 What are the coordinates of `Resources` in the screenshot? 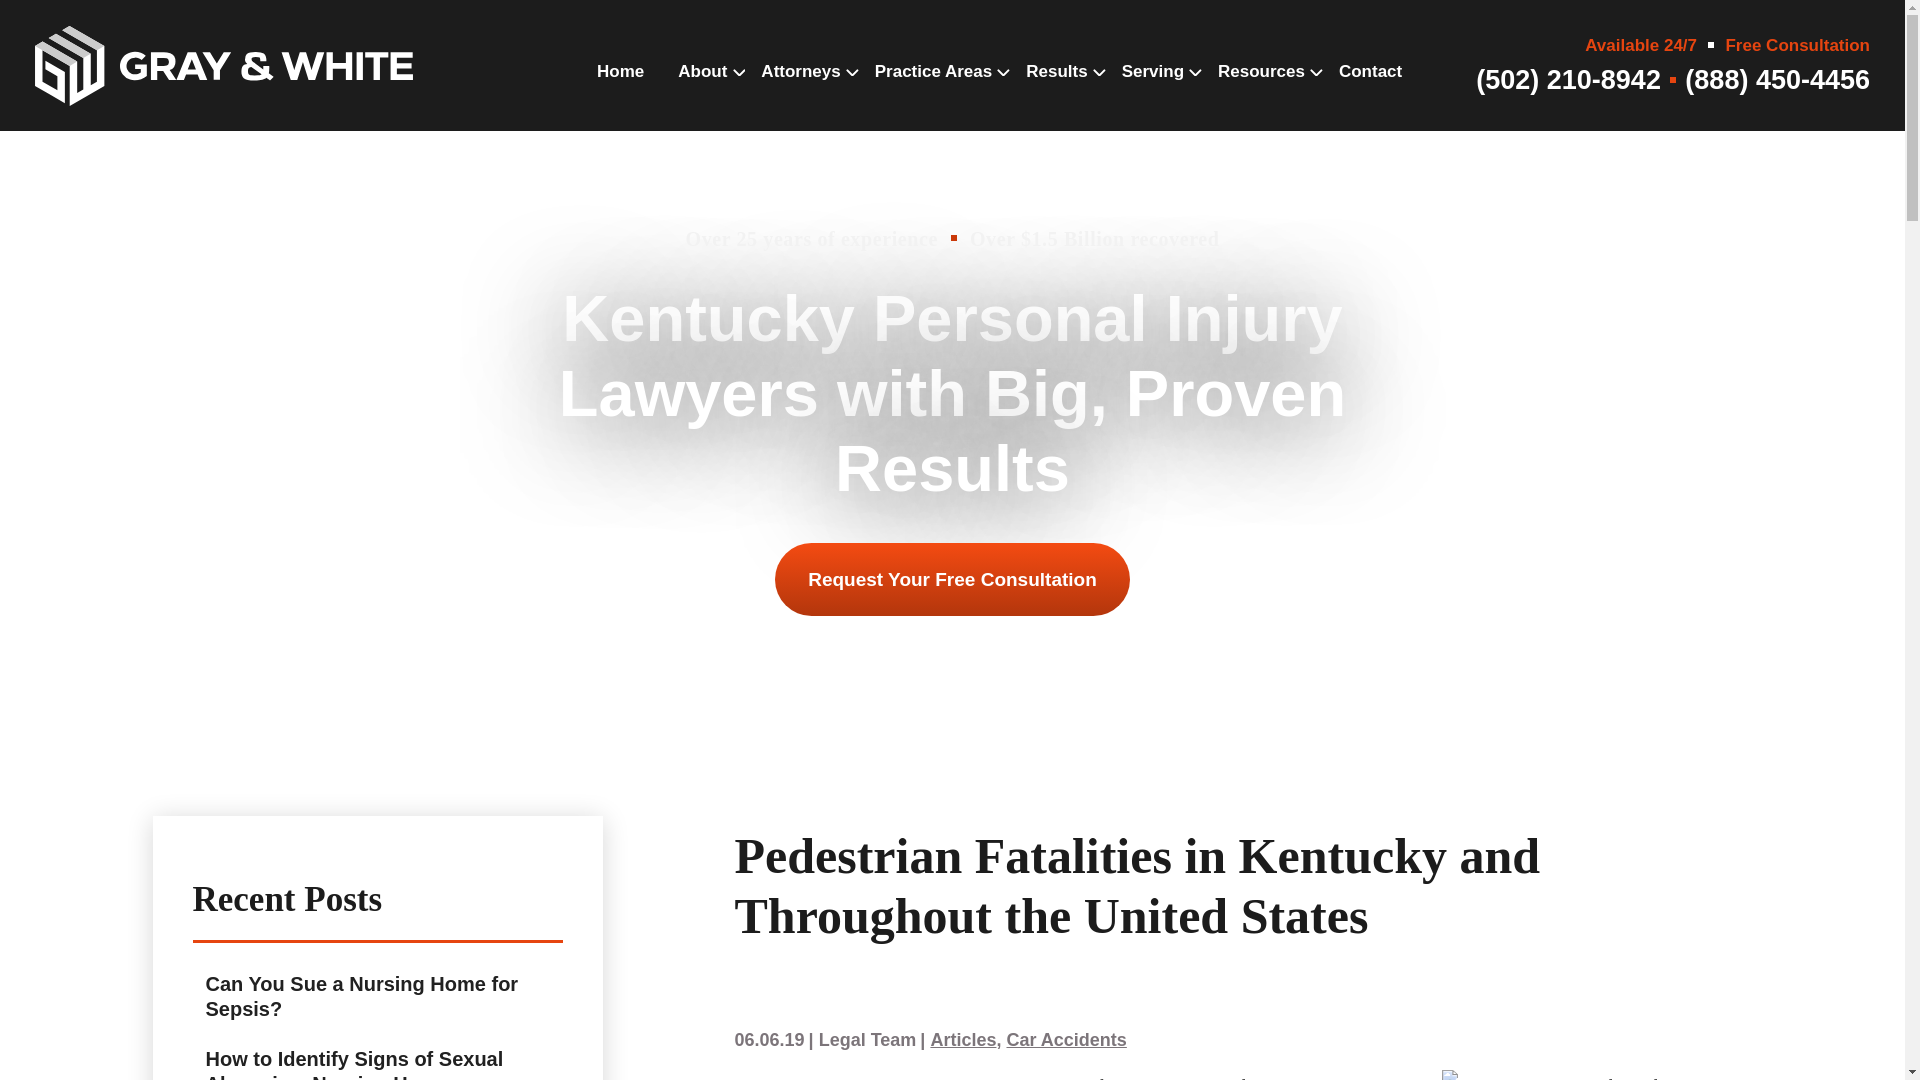 It's located at (1261, 91).